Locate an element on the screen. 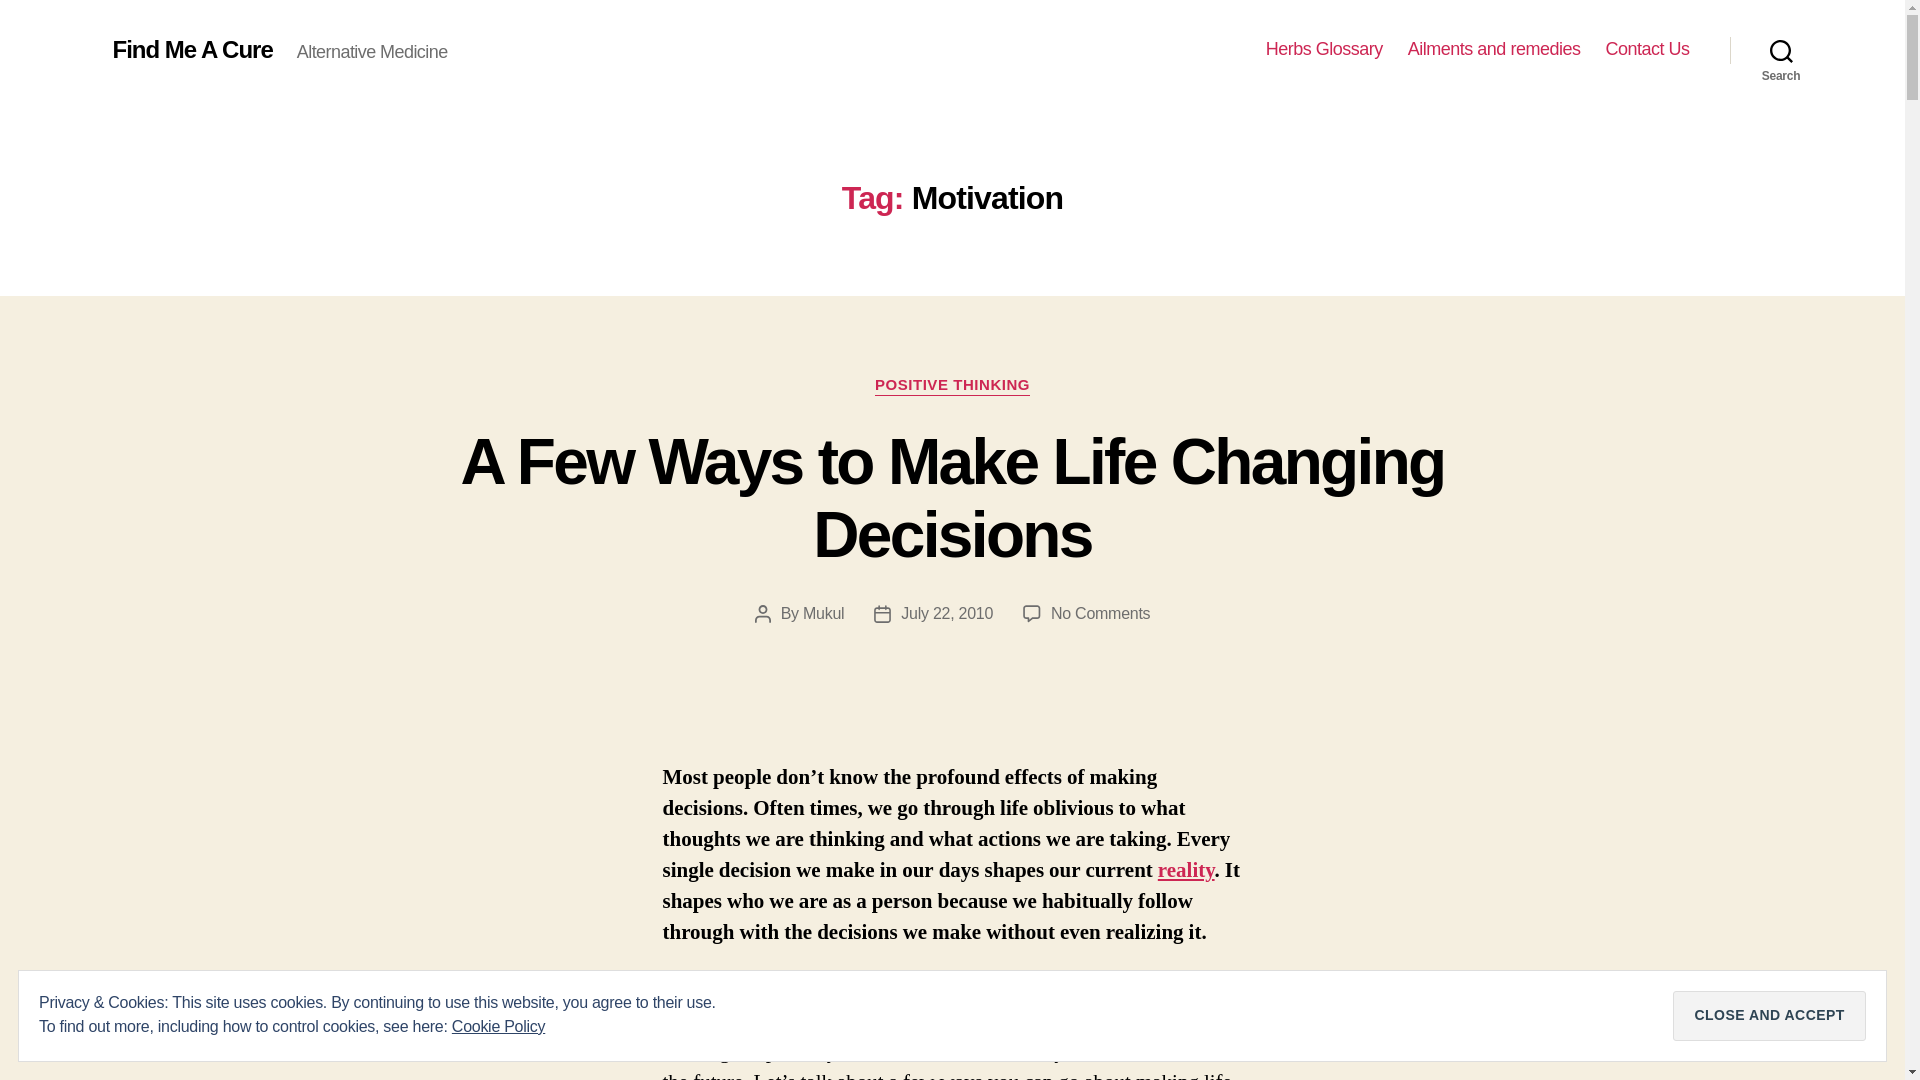  POSITIVE THINKING is located at coordinates (192, 49).